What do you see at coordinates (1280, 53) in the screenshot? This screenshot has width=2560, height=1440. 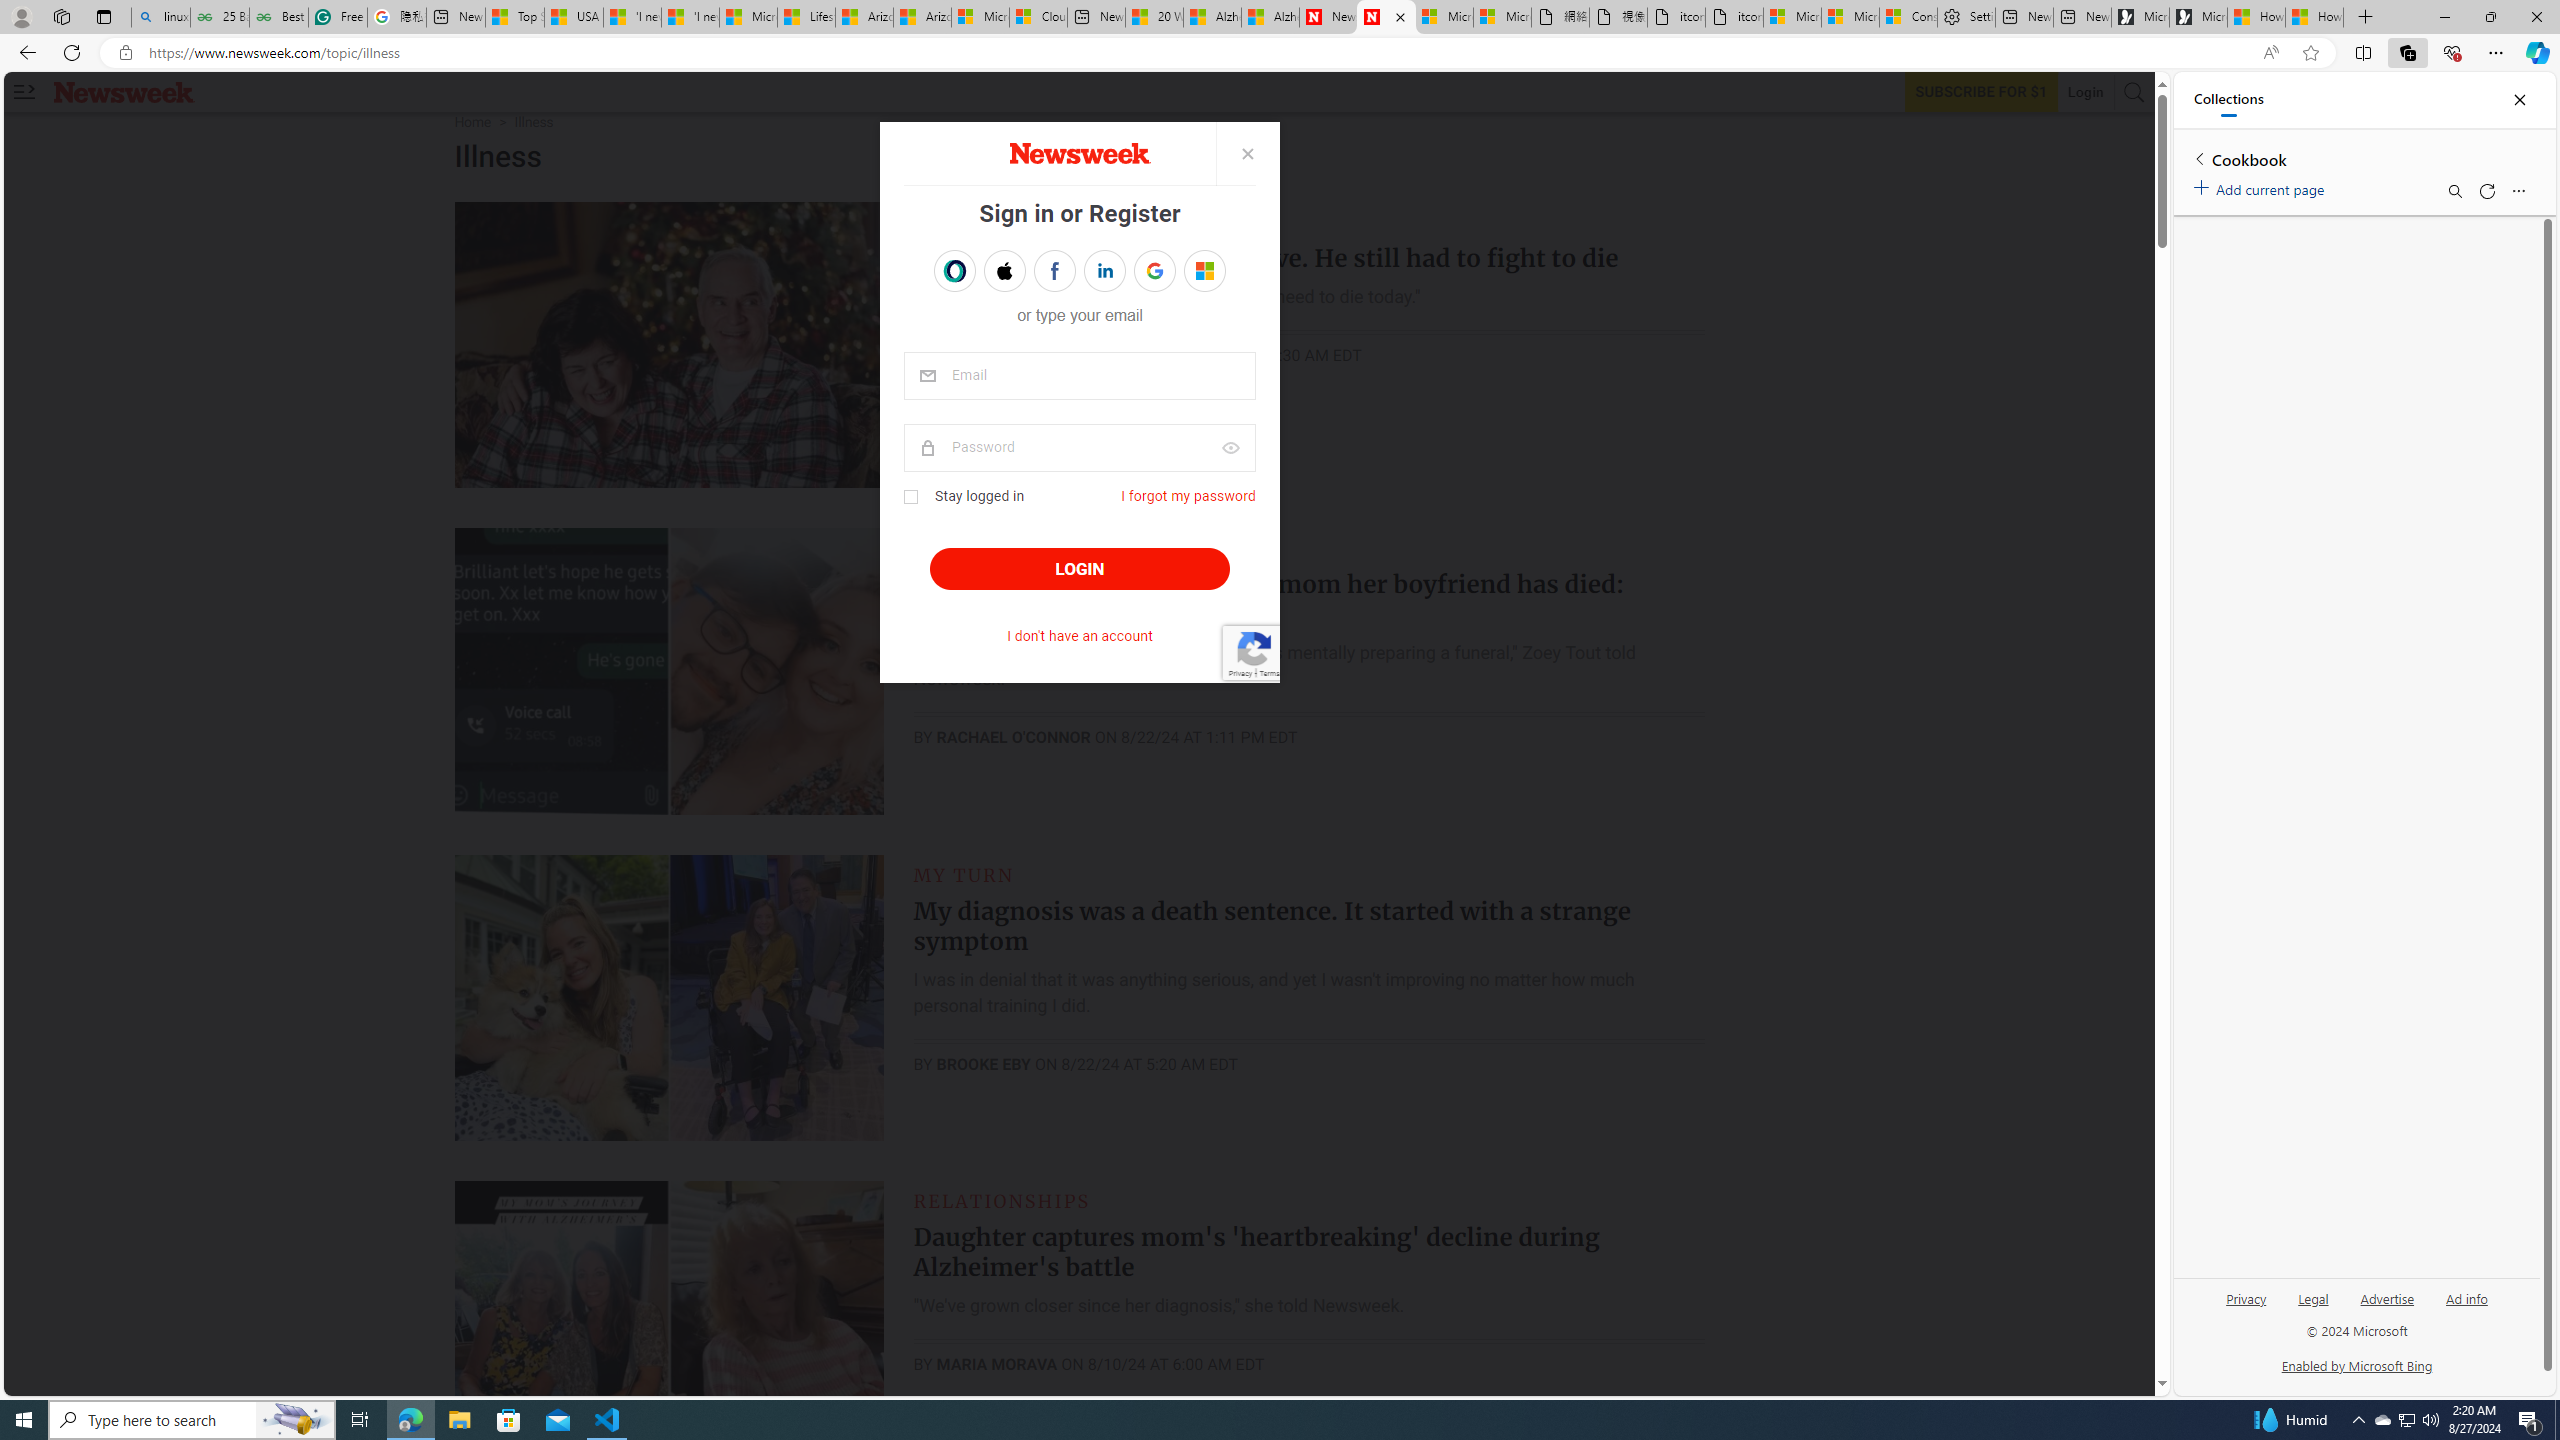 I see `App bar` at bounding box center [1280, 53].